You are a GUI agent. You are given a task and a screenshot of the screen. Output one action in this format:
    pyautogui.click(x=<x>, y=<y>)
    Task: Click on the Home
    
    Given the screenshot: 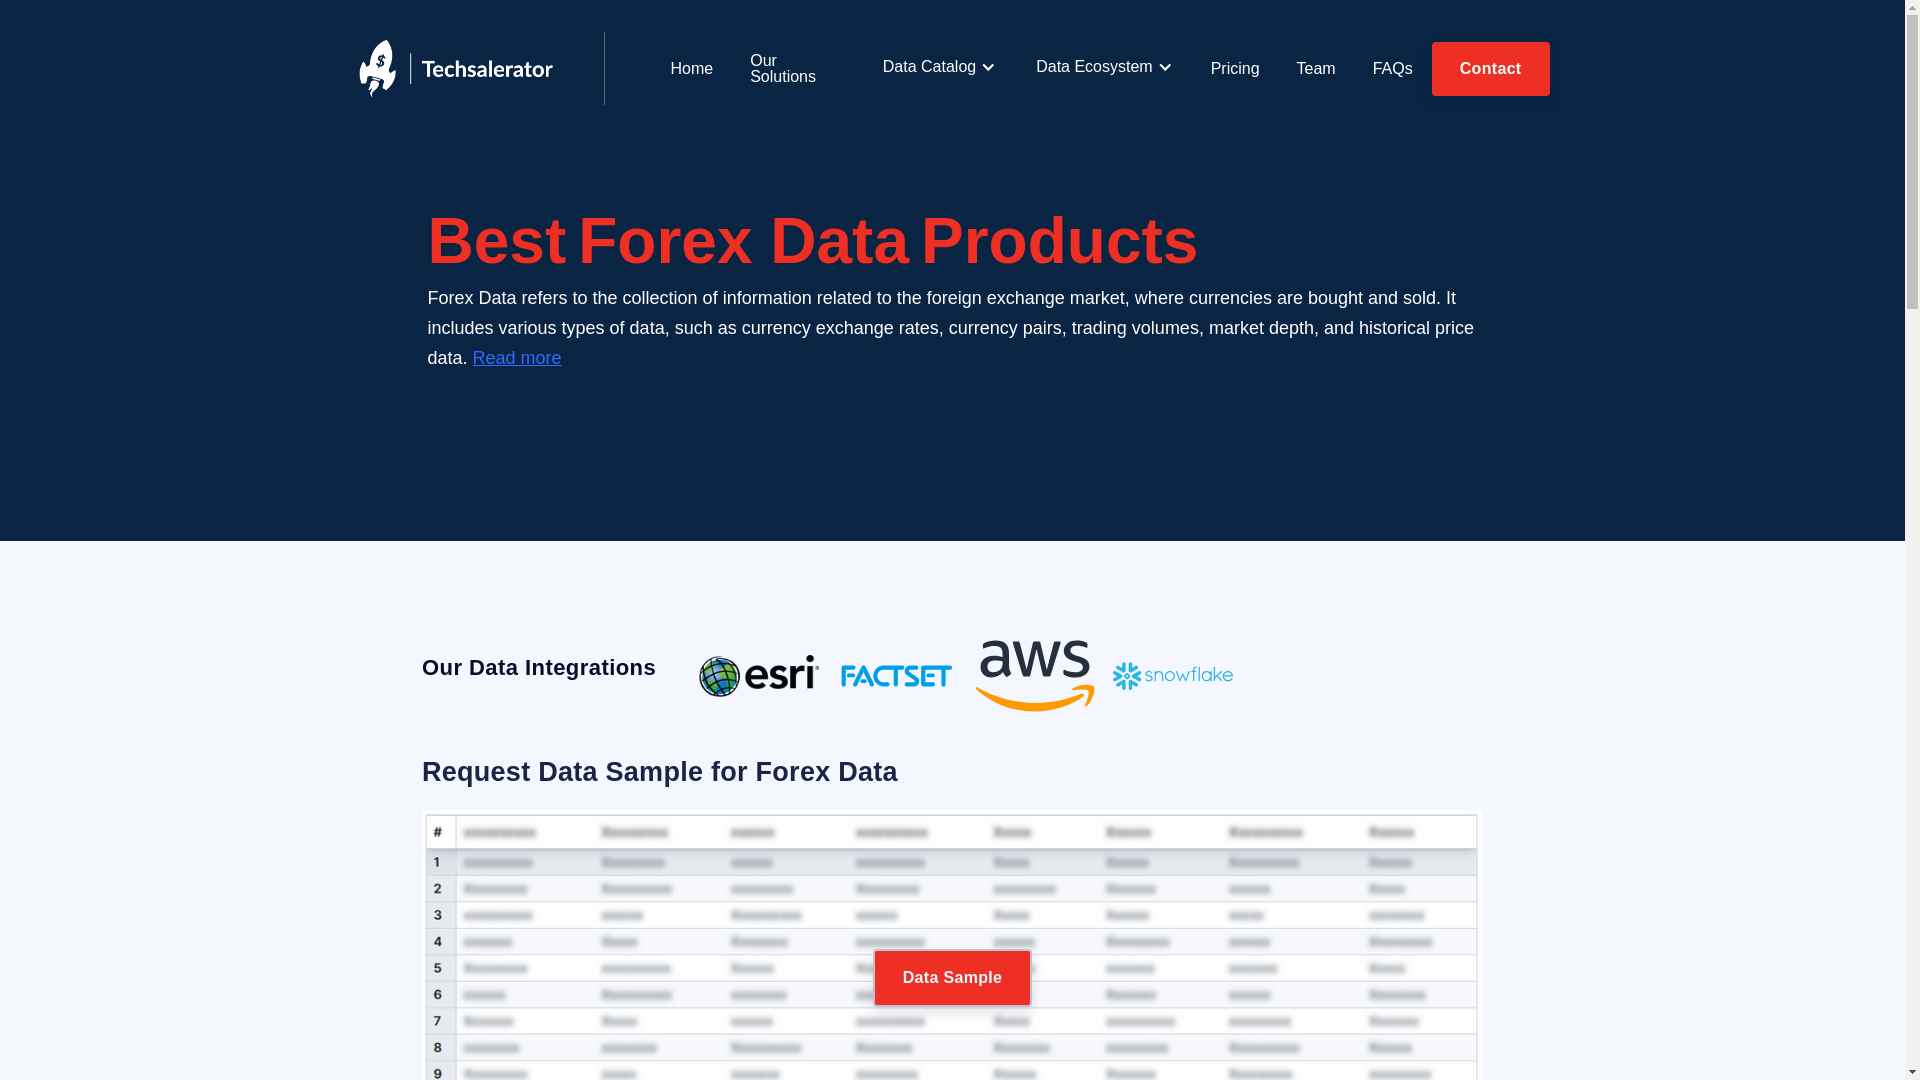 What is the action you would take?
    pyautogui.click(x=692, y=69)
    